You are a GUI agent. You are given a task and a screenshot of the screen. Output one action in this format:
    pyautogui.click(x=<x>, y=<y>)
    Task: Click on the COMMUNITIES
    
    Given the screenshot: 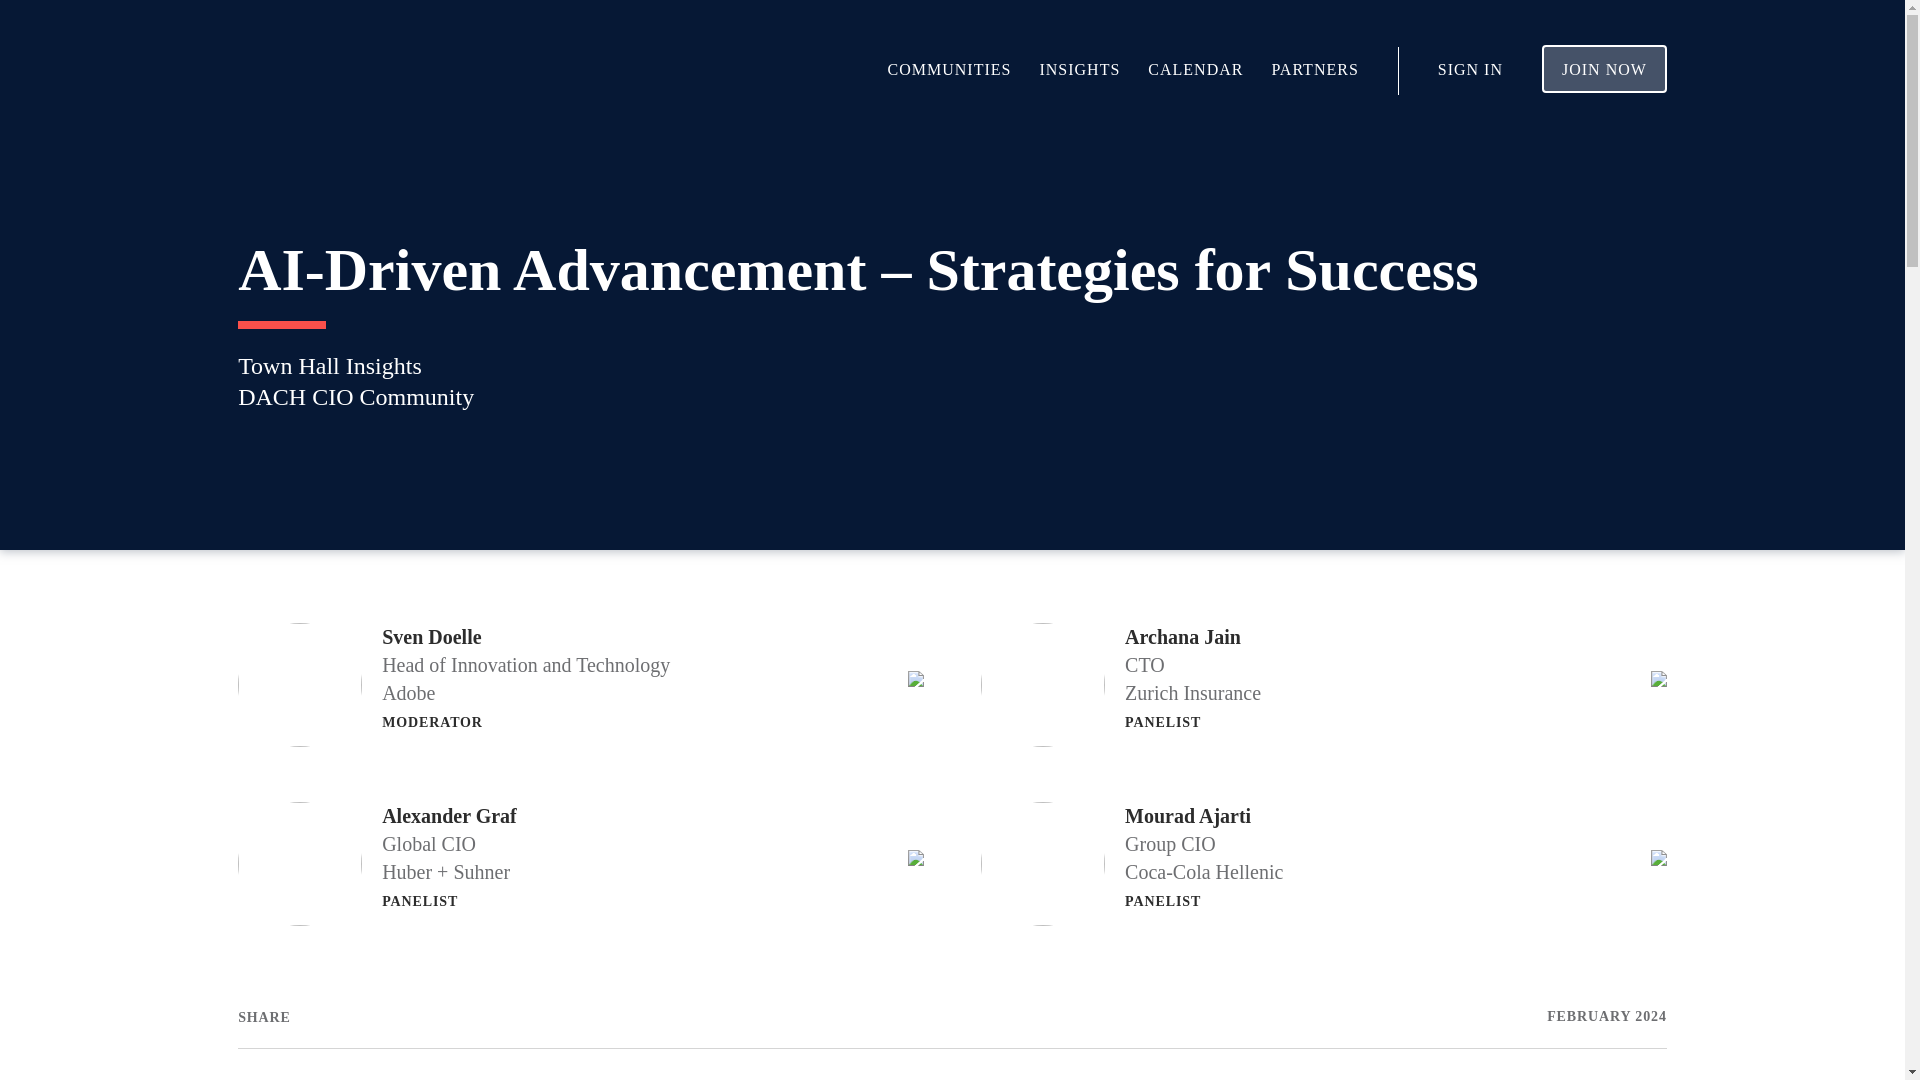 What is the action you would take?
    pyautogui.click(x=949, y=69)
    